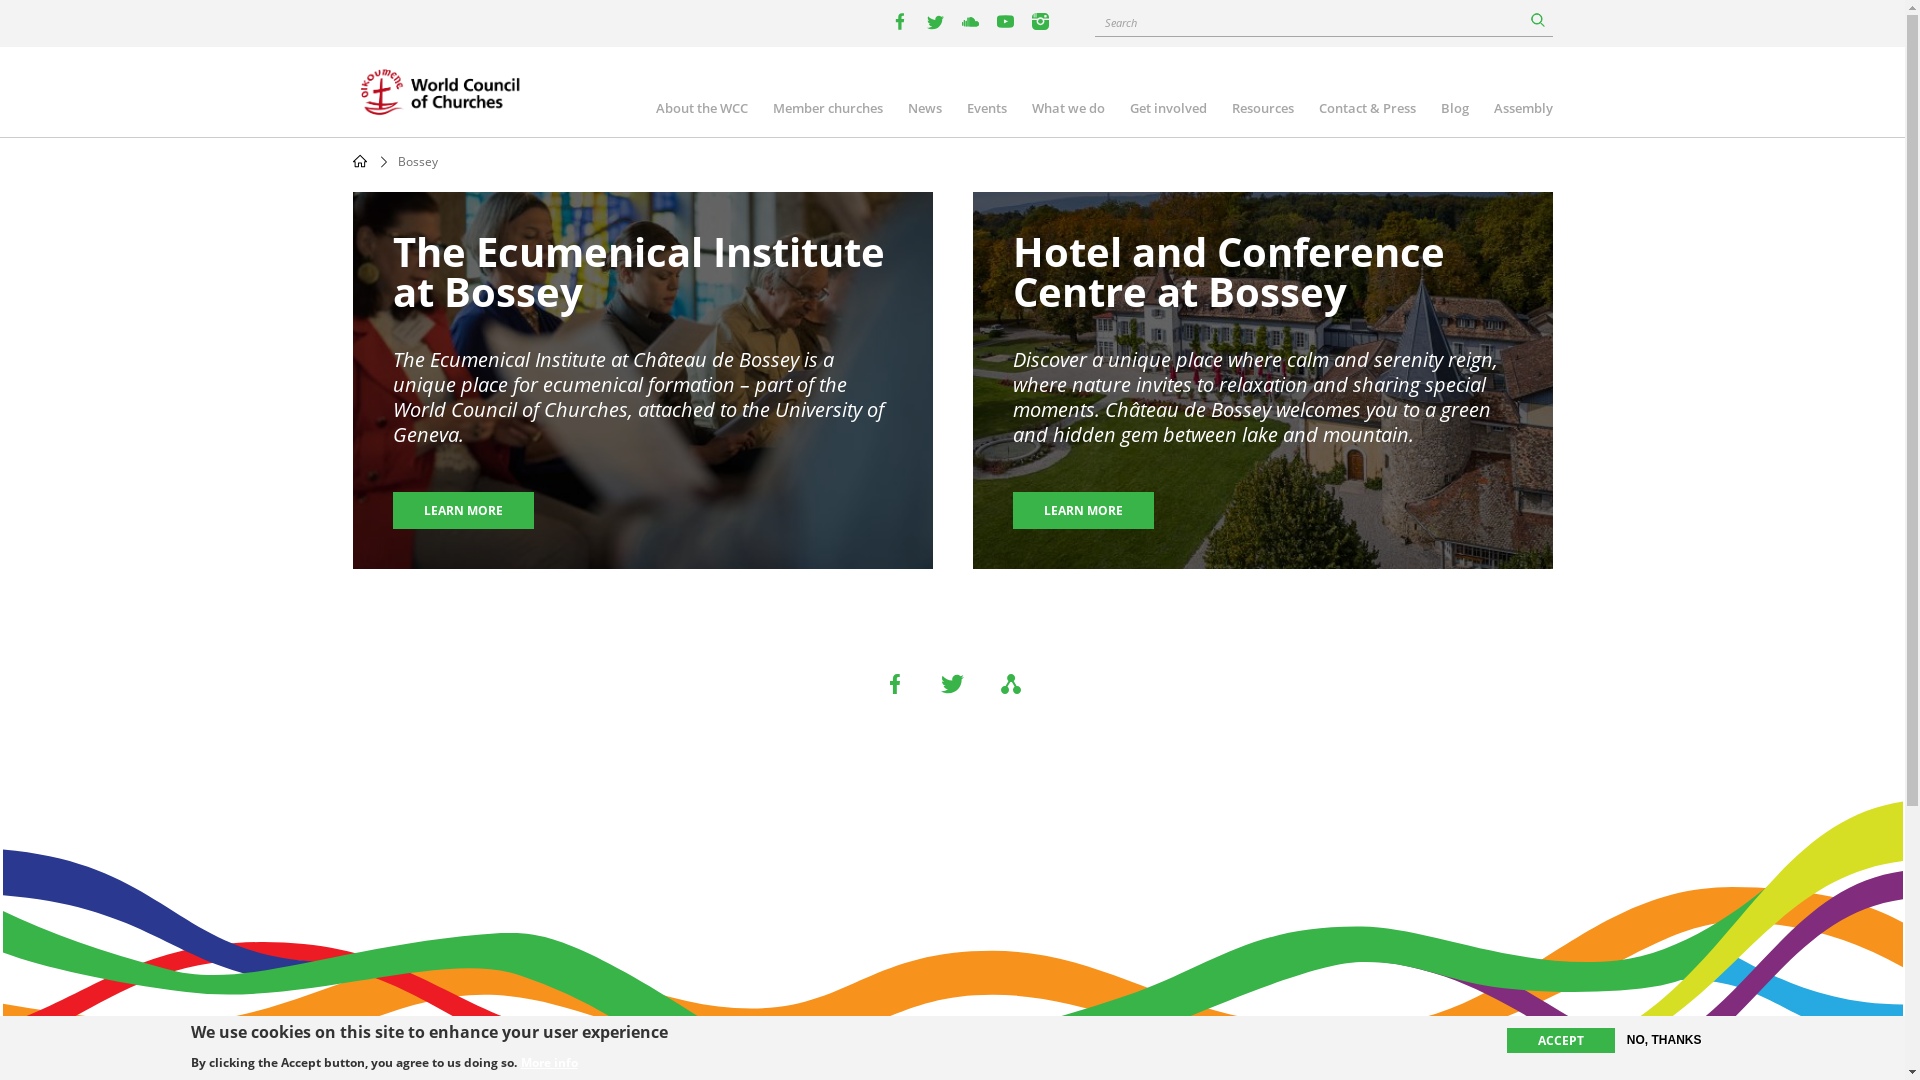  What do you see at coordinates (462, 510) in the screenshot?
I see `LEARN MORE` at bounding box center [462, 510].